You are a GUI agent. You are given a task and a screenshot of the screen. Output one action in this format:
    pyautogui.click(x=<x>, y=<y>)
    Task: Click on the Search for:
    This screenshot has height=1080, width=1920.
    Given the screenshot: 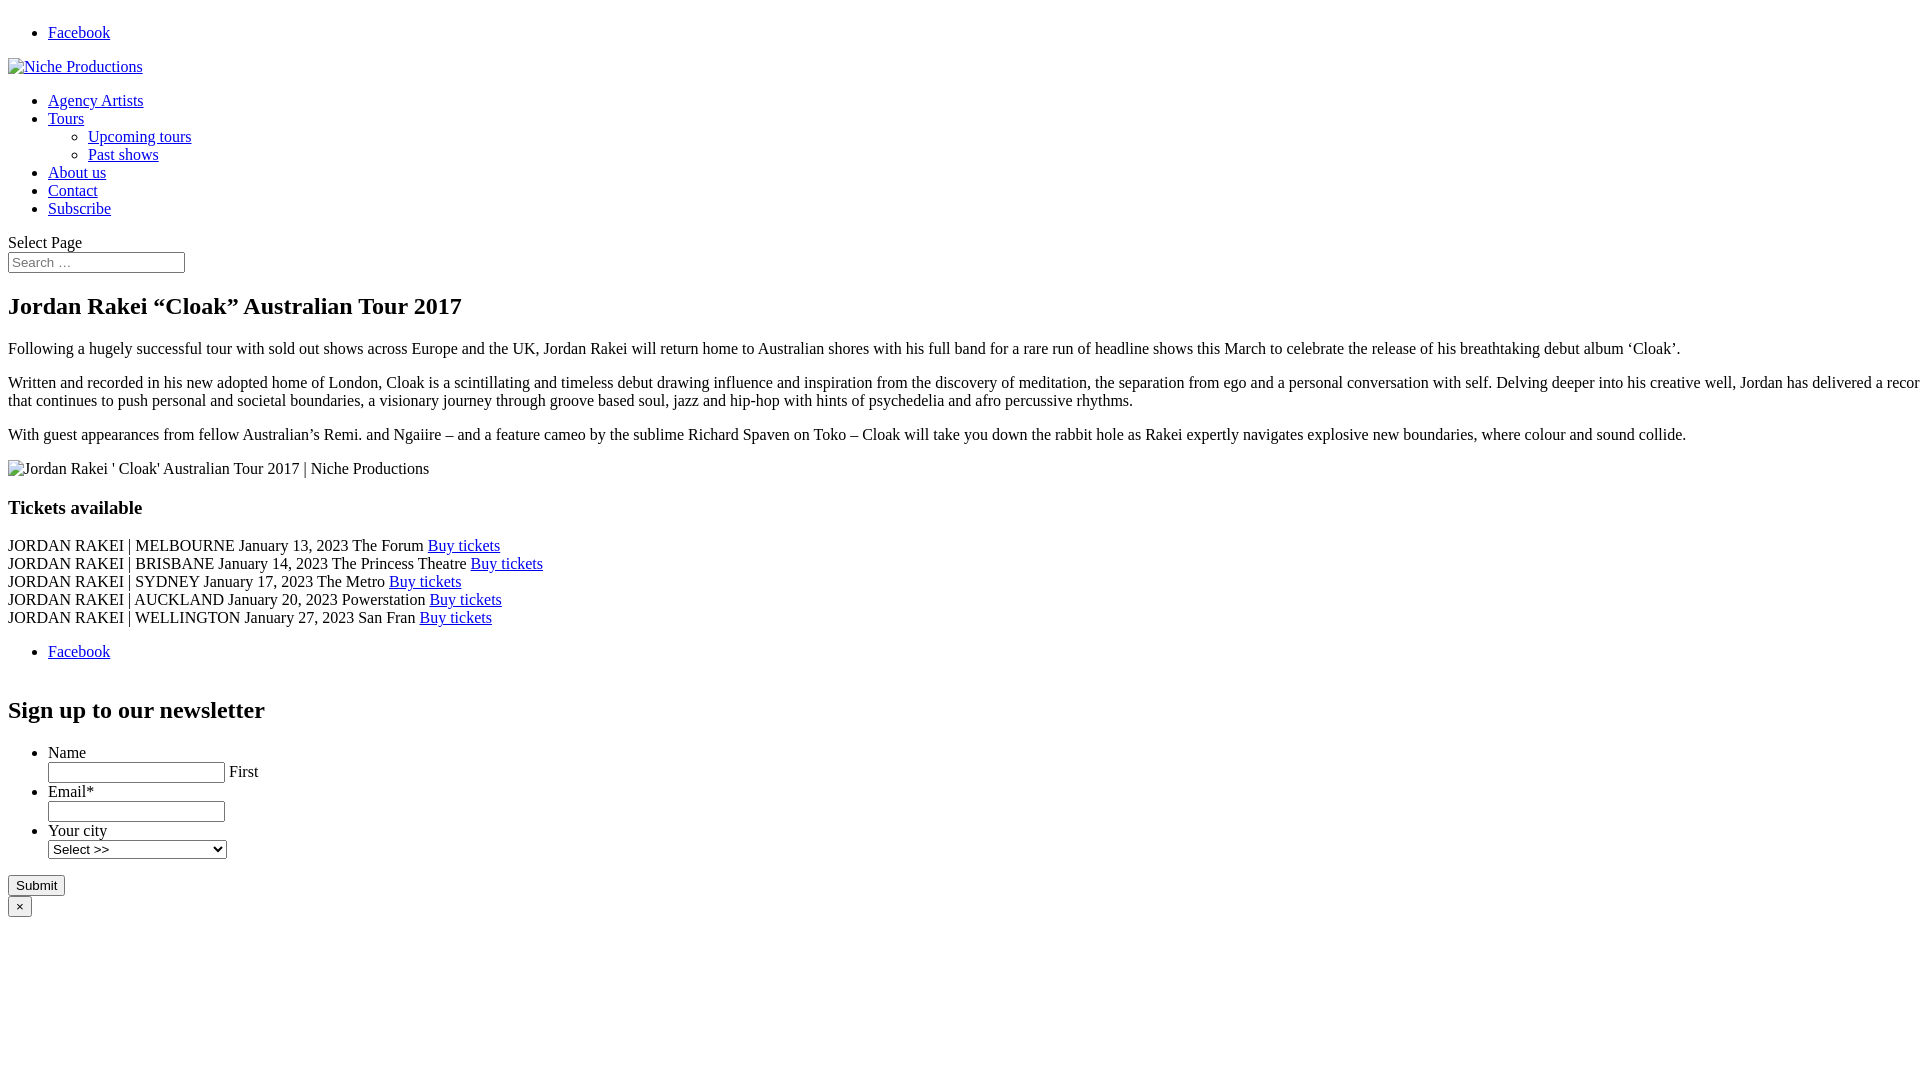 What is the action you would take?
    pyautogui.click(x=96, y=262)
    